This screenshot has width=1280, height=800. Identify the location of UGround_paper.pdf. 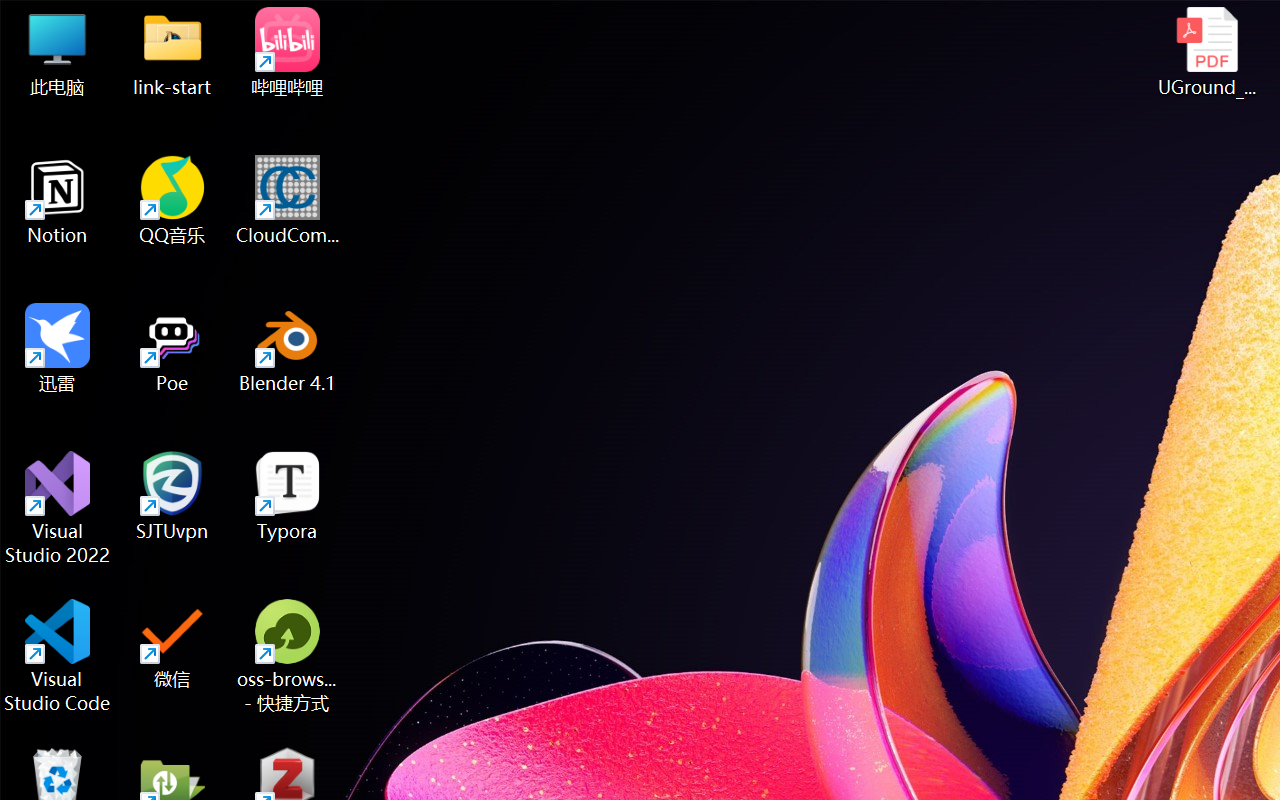
(1206, 52).